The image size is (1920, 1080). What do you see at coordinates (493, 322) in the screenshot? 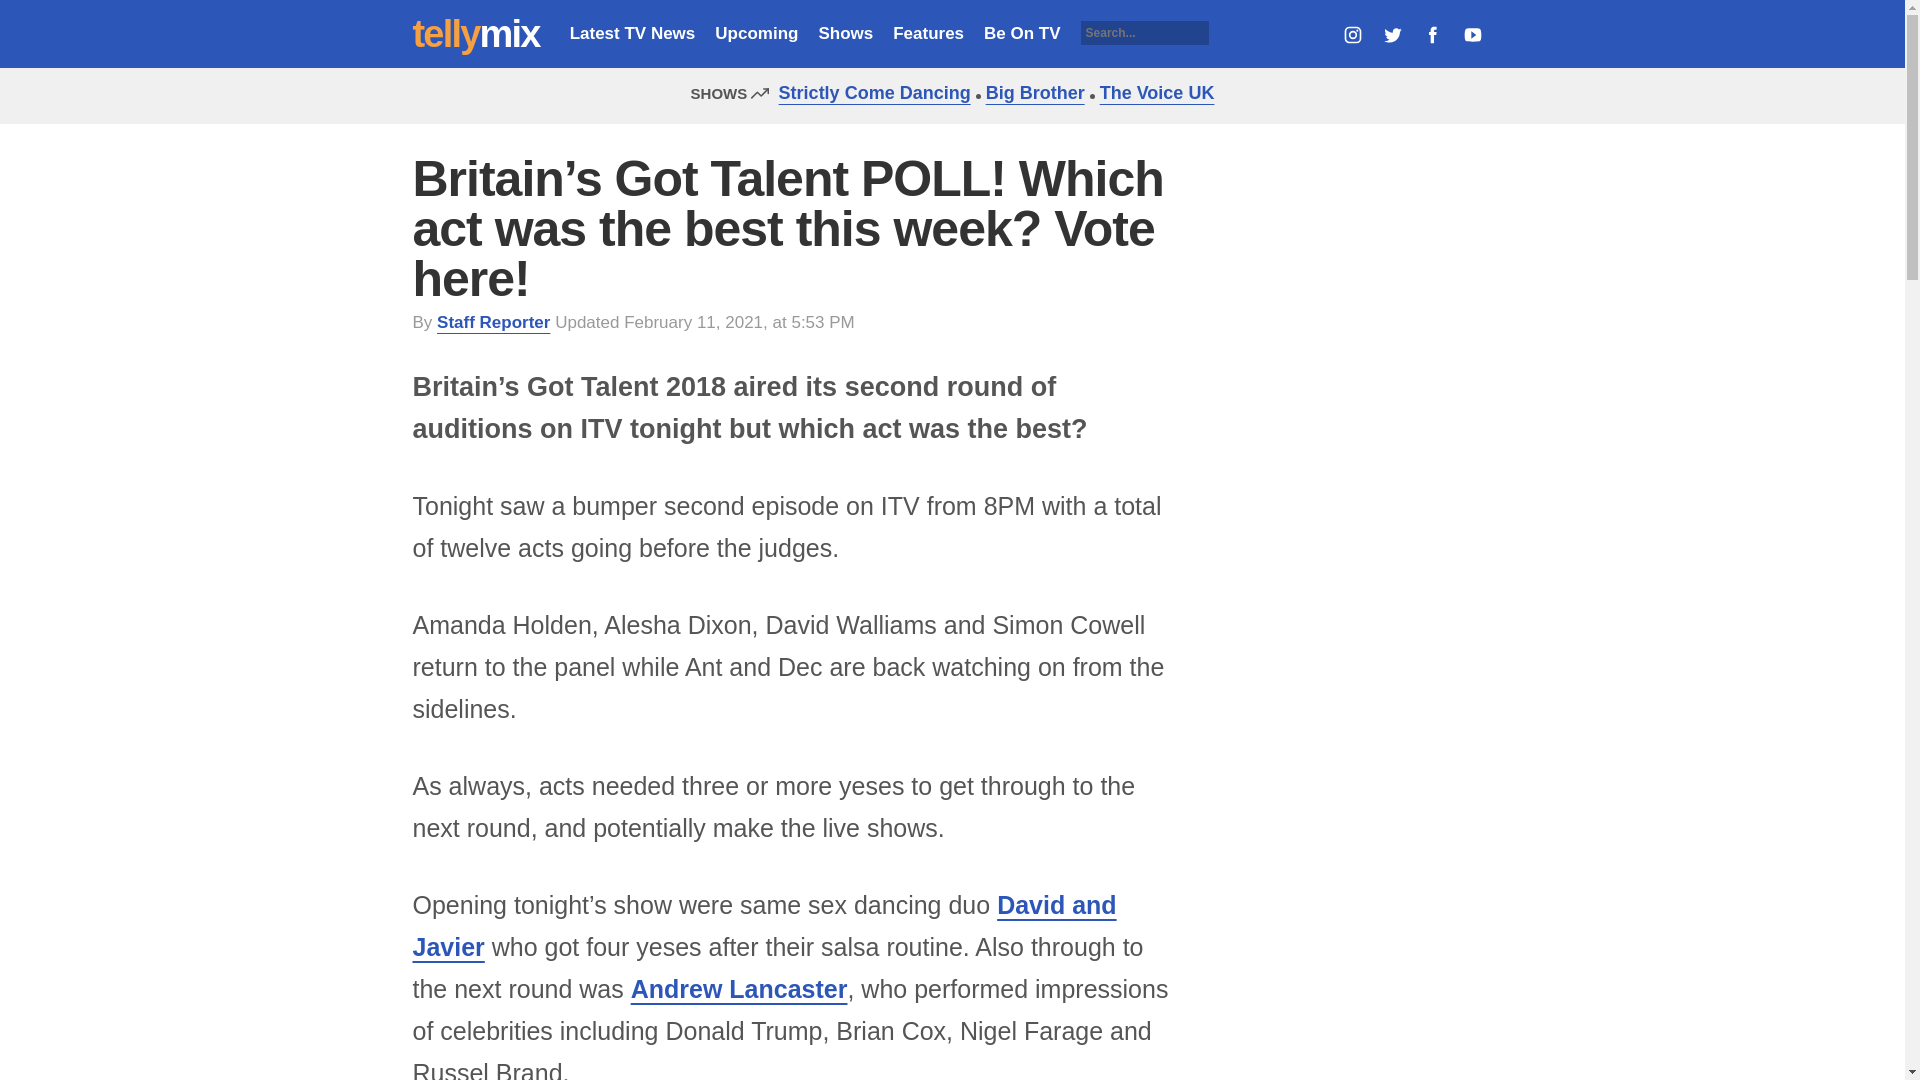
I see `Staff Reporter` at bounding box center [493, 322].